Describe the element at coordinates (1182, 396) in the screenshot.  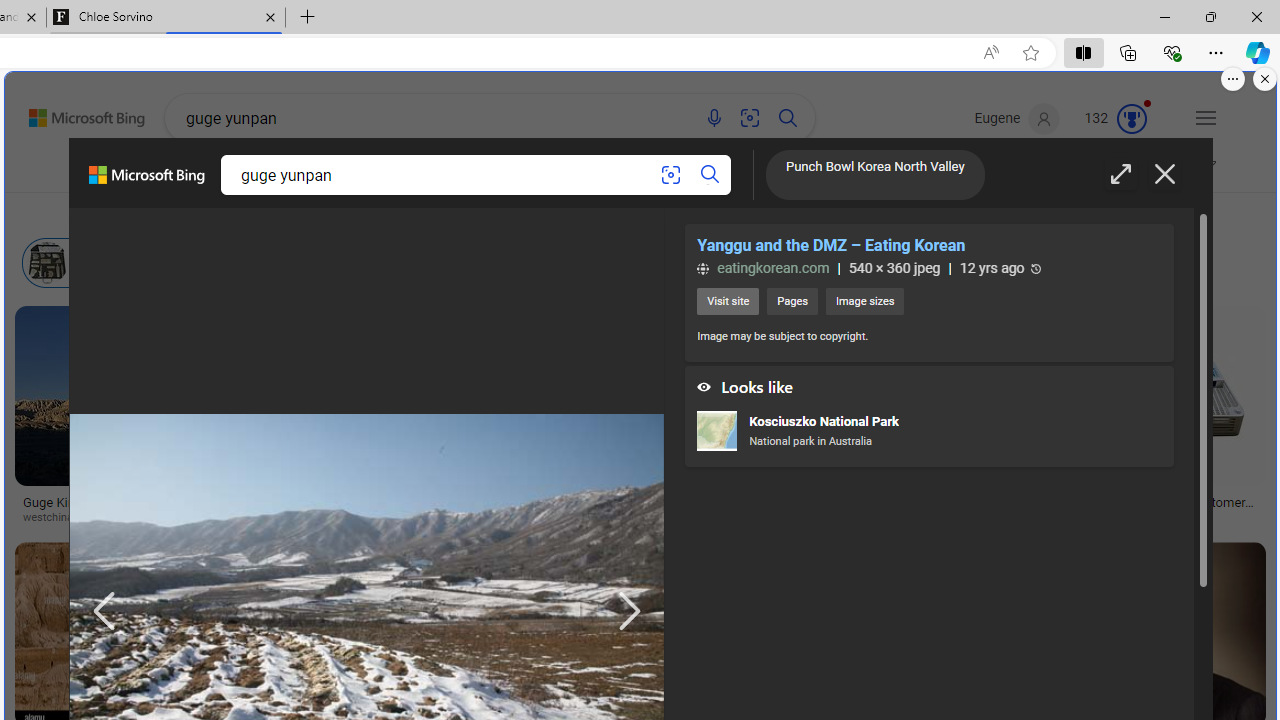
I see `Image result for guge yunpan` at that location.